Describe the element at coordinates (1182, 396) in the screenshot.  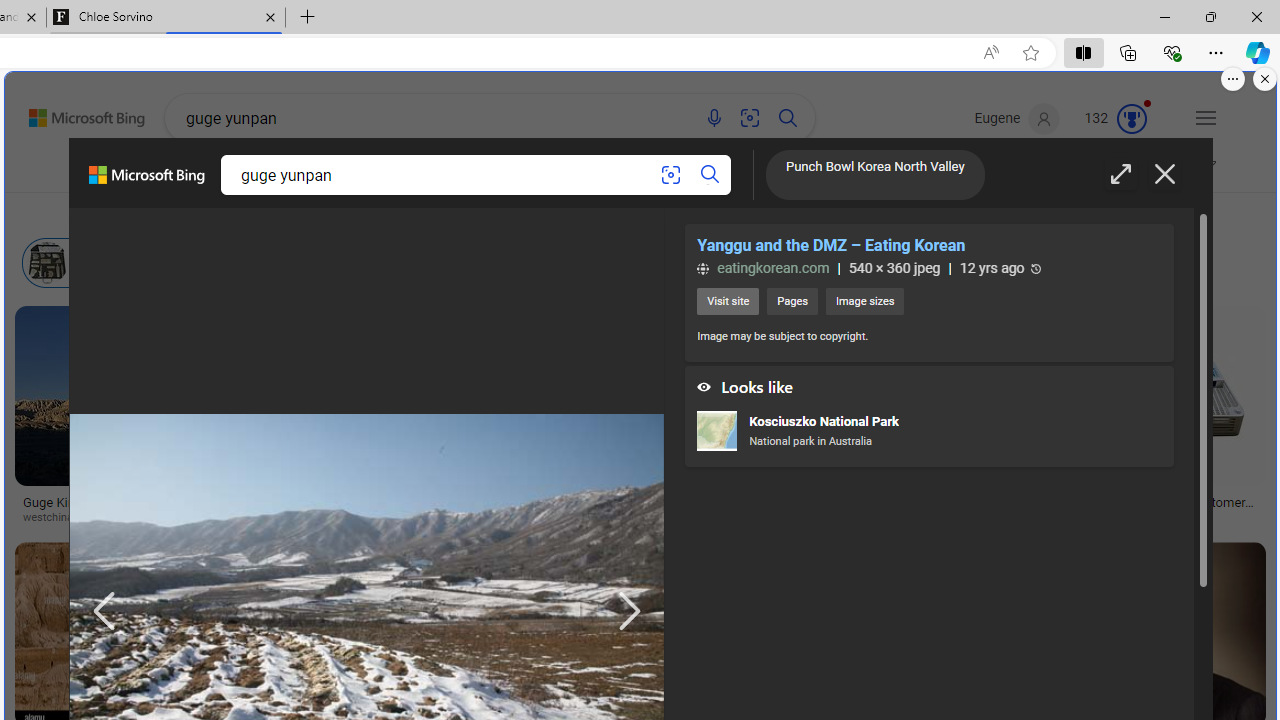
I see `Image result for guge yunpan` at that location.